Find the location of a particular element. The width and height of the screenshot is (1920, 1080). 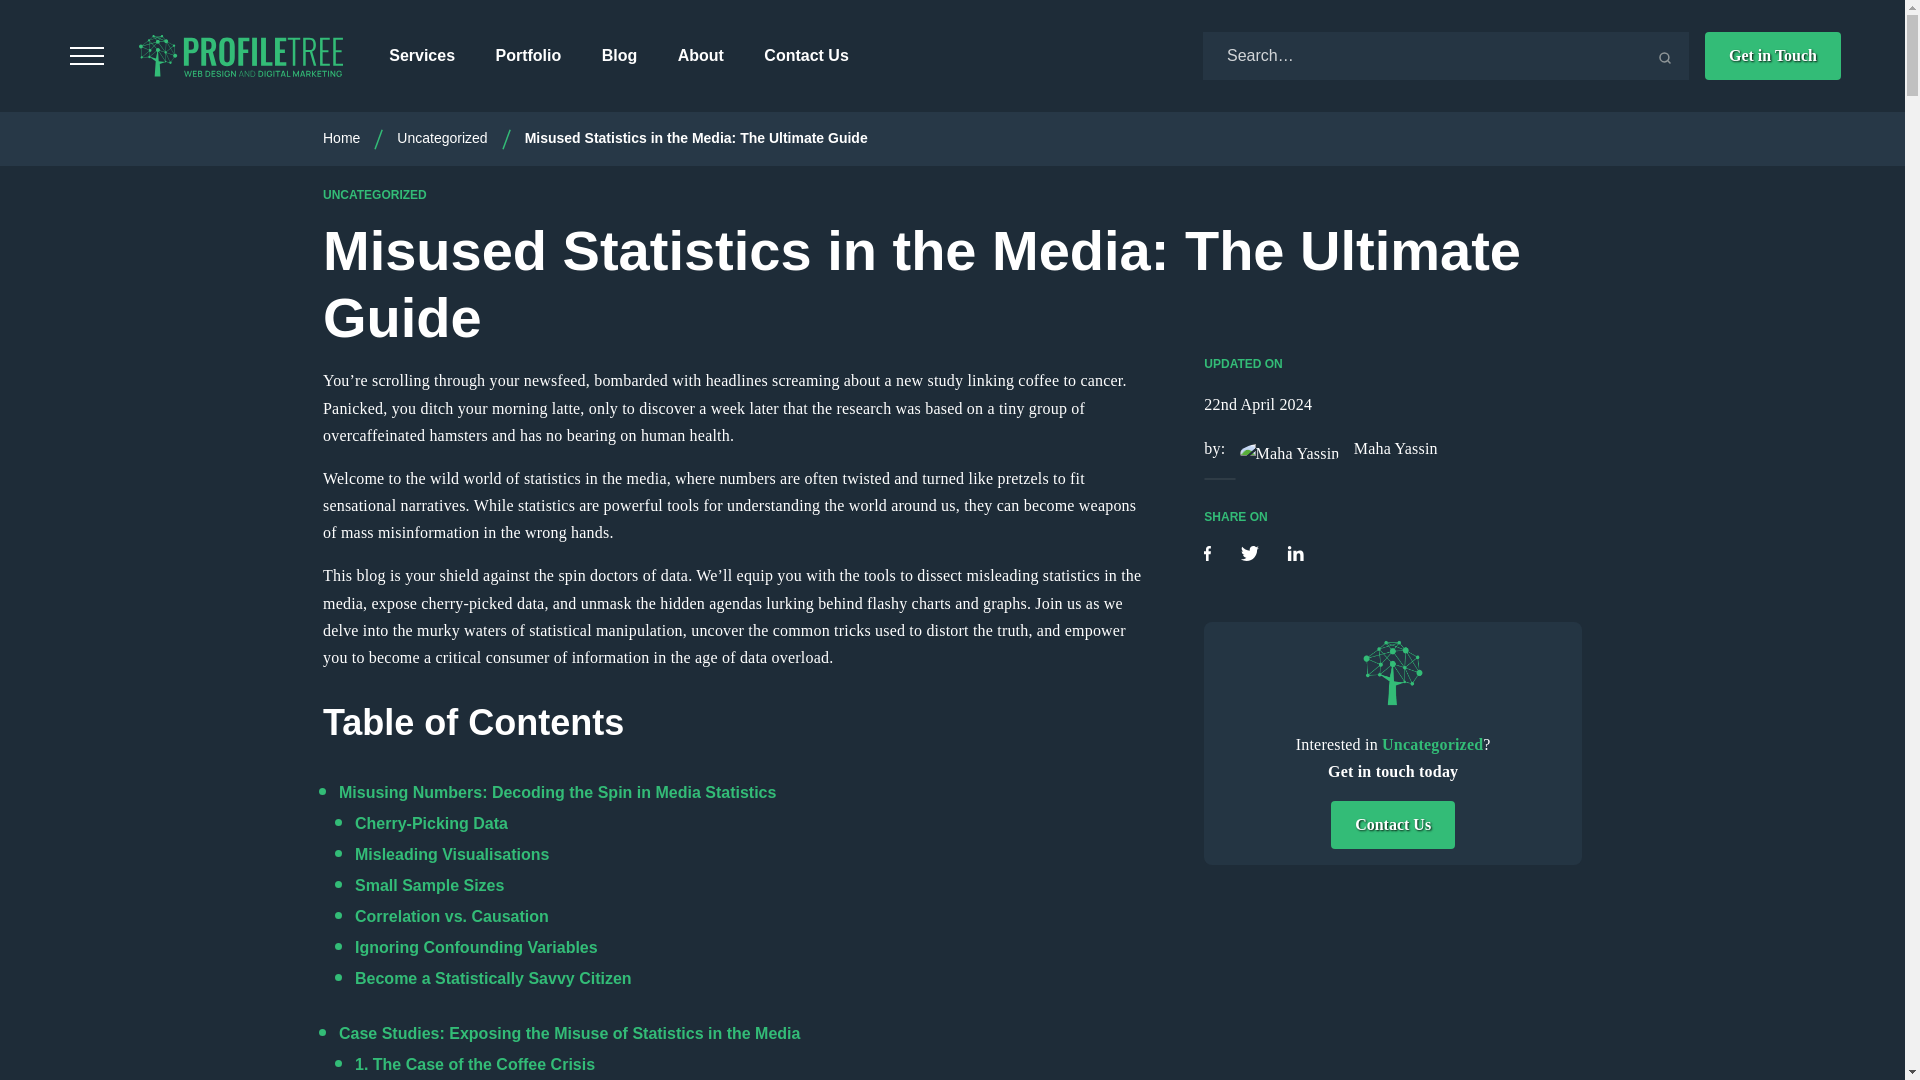

Contact Us is located at coordinates (806, 55).